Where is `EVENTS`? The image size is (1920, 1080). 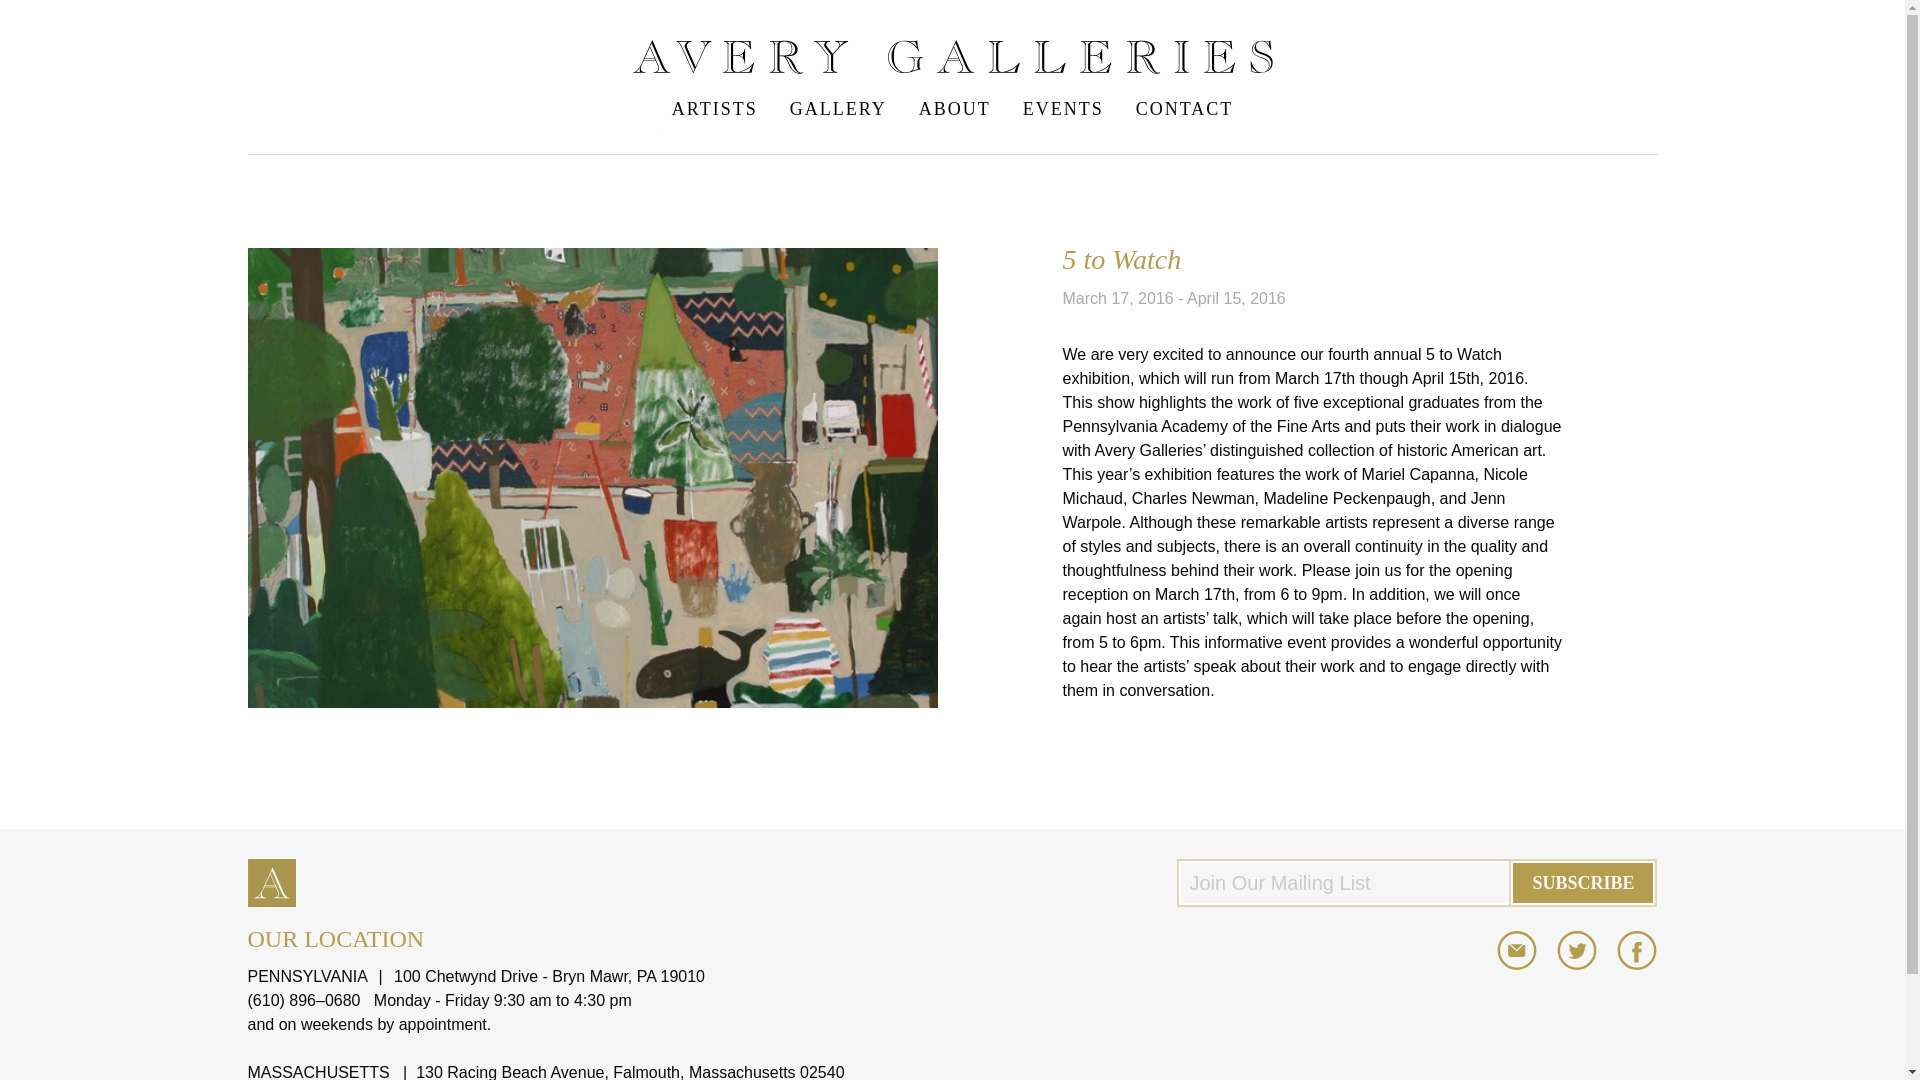 EVENTS is located at coordinates (1062, 108).